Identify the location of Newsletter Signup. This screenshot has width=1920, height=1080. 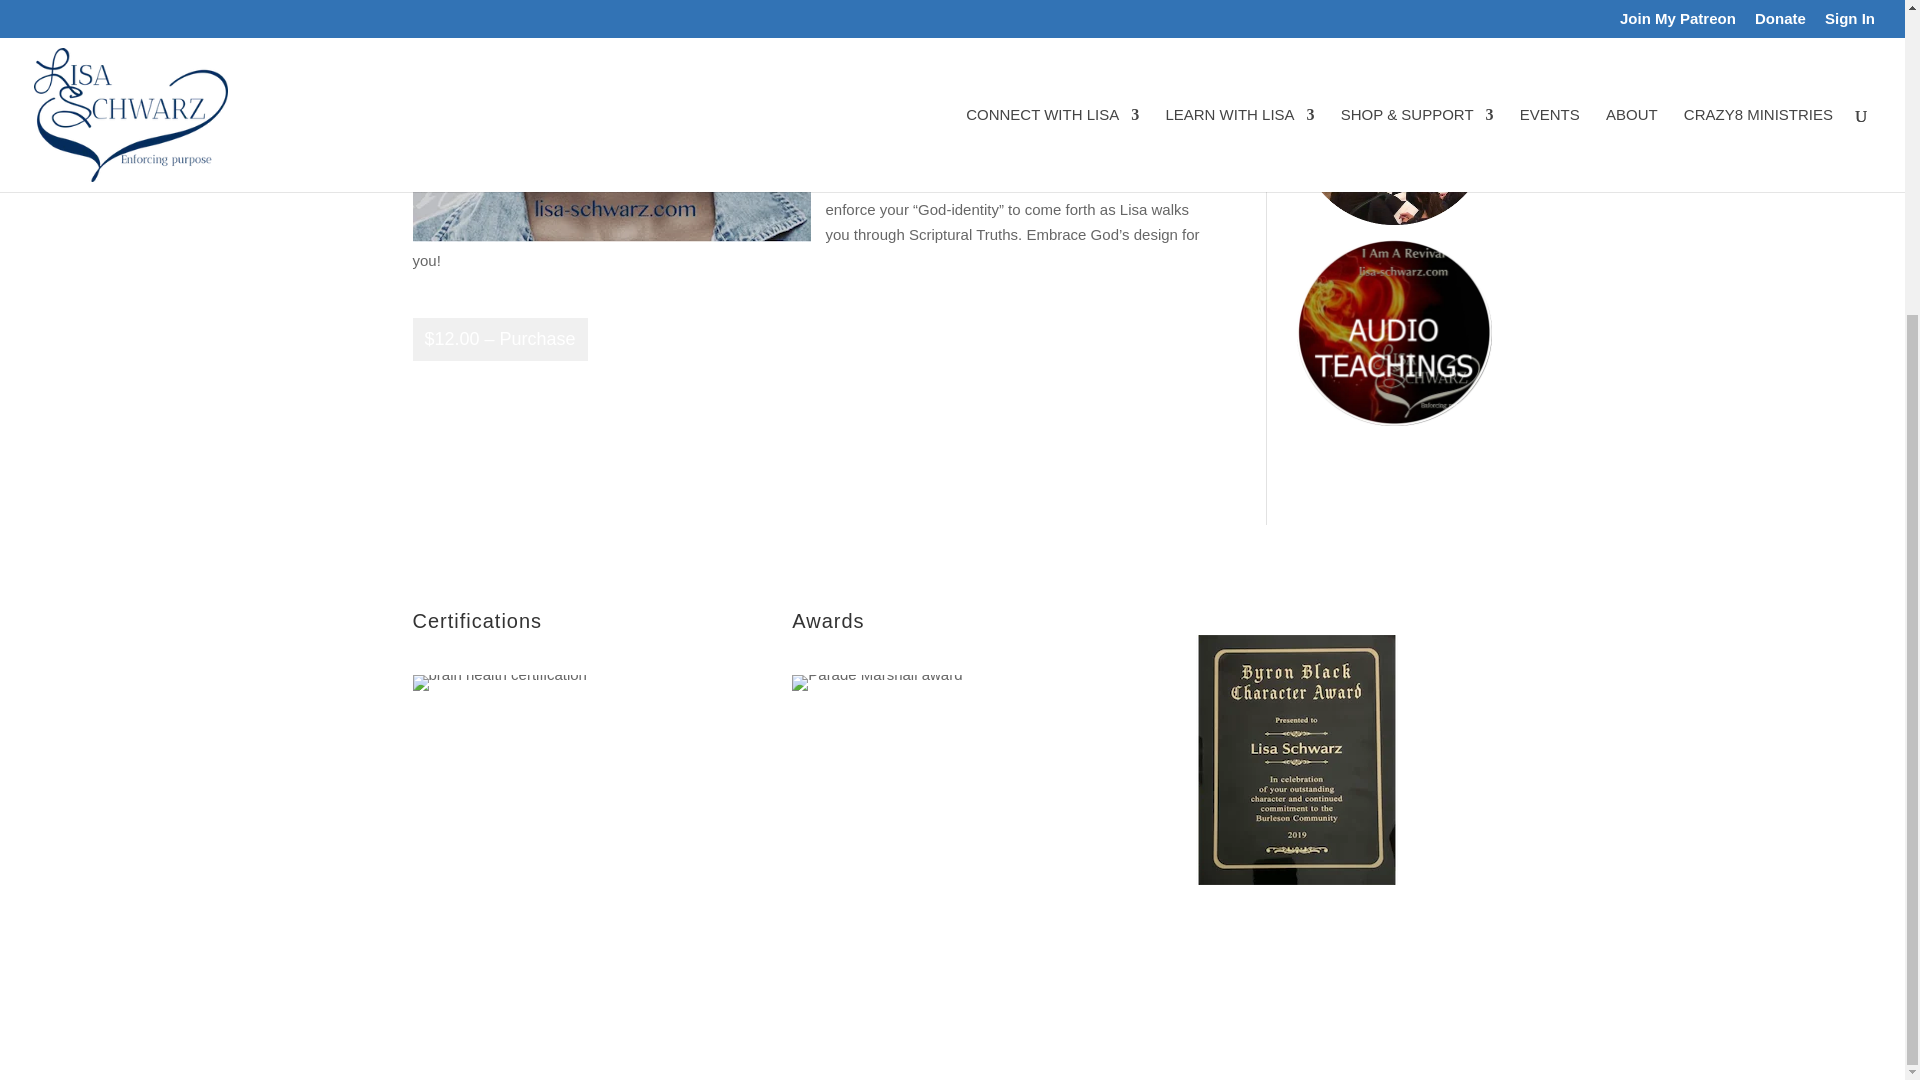
(469, 988).